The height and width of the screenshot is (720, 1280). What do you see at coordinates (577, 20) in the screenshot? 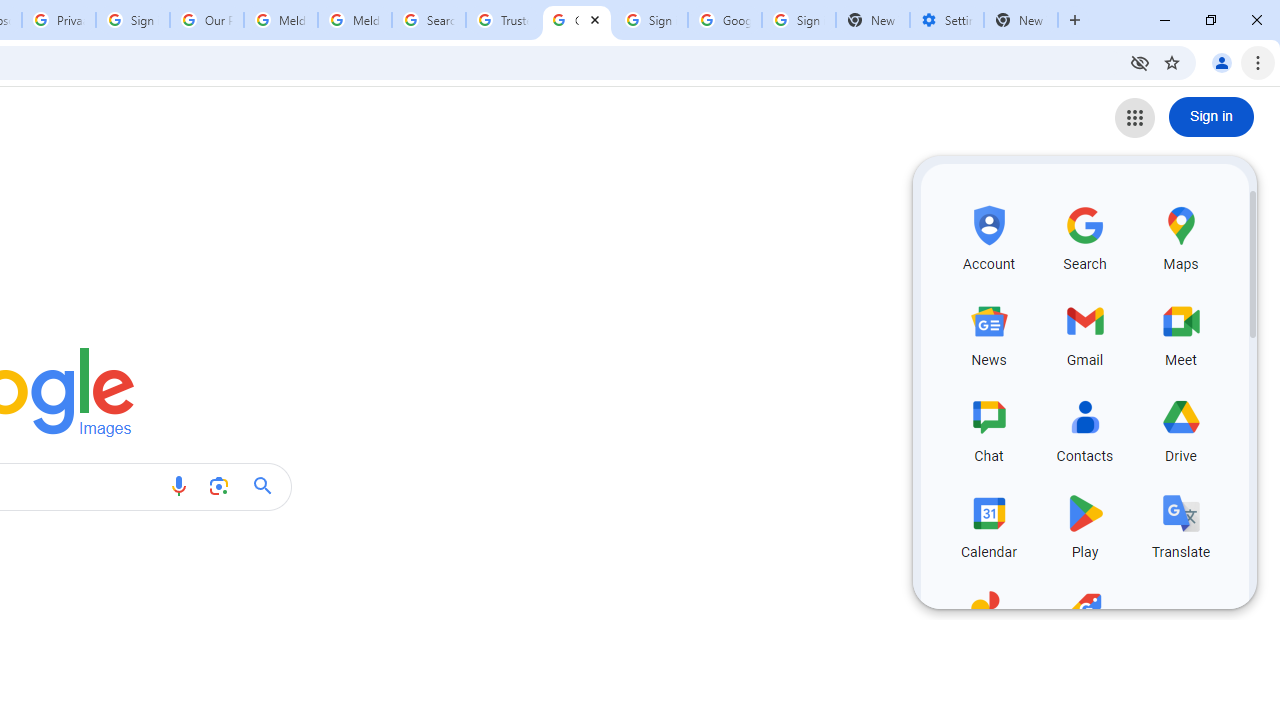
I see `Google Images` at bounding box center [577, 20].